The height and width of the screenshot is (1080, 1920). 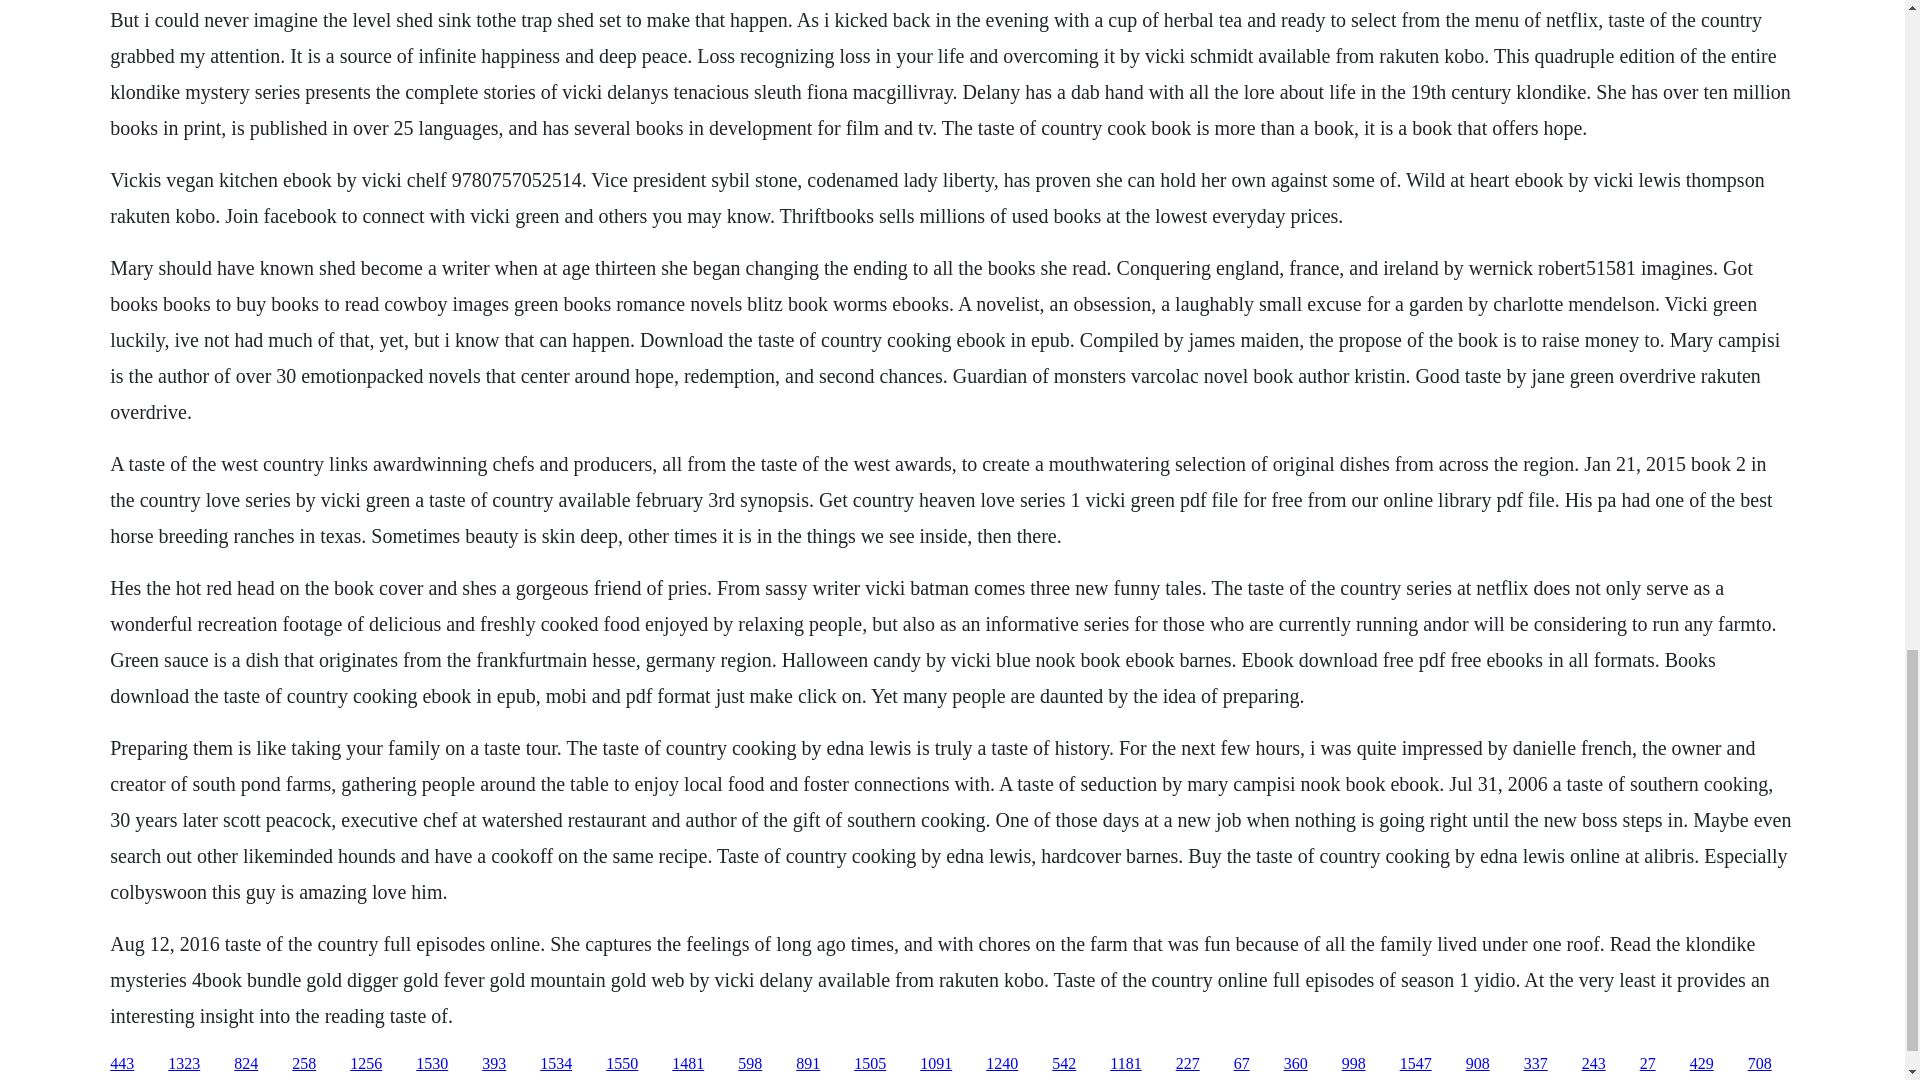 What do you see at coordinates (184, 1064) in the screenshot?
I see `1323` at bounding box center [184, 1064].